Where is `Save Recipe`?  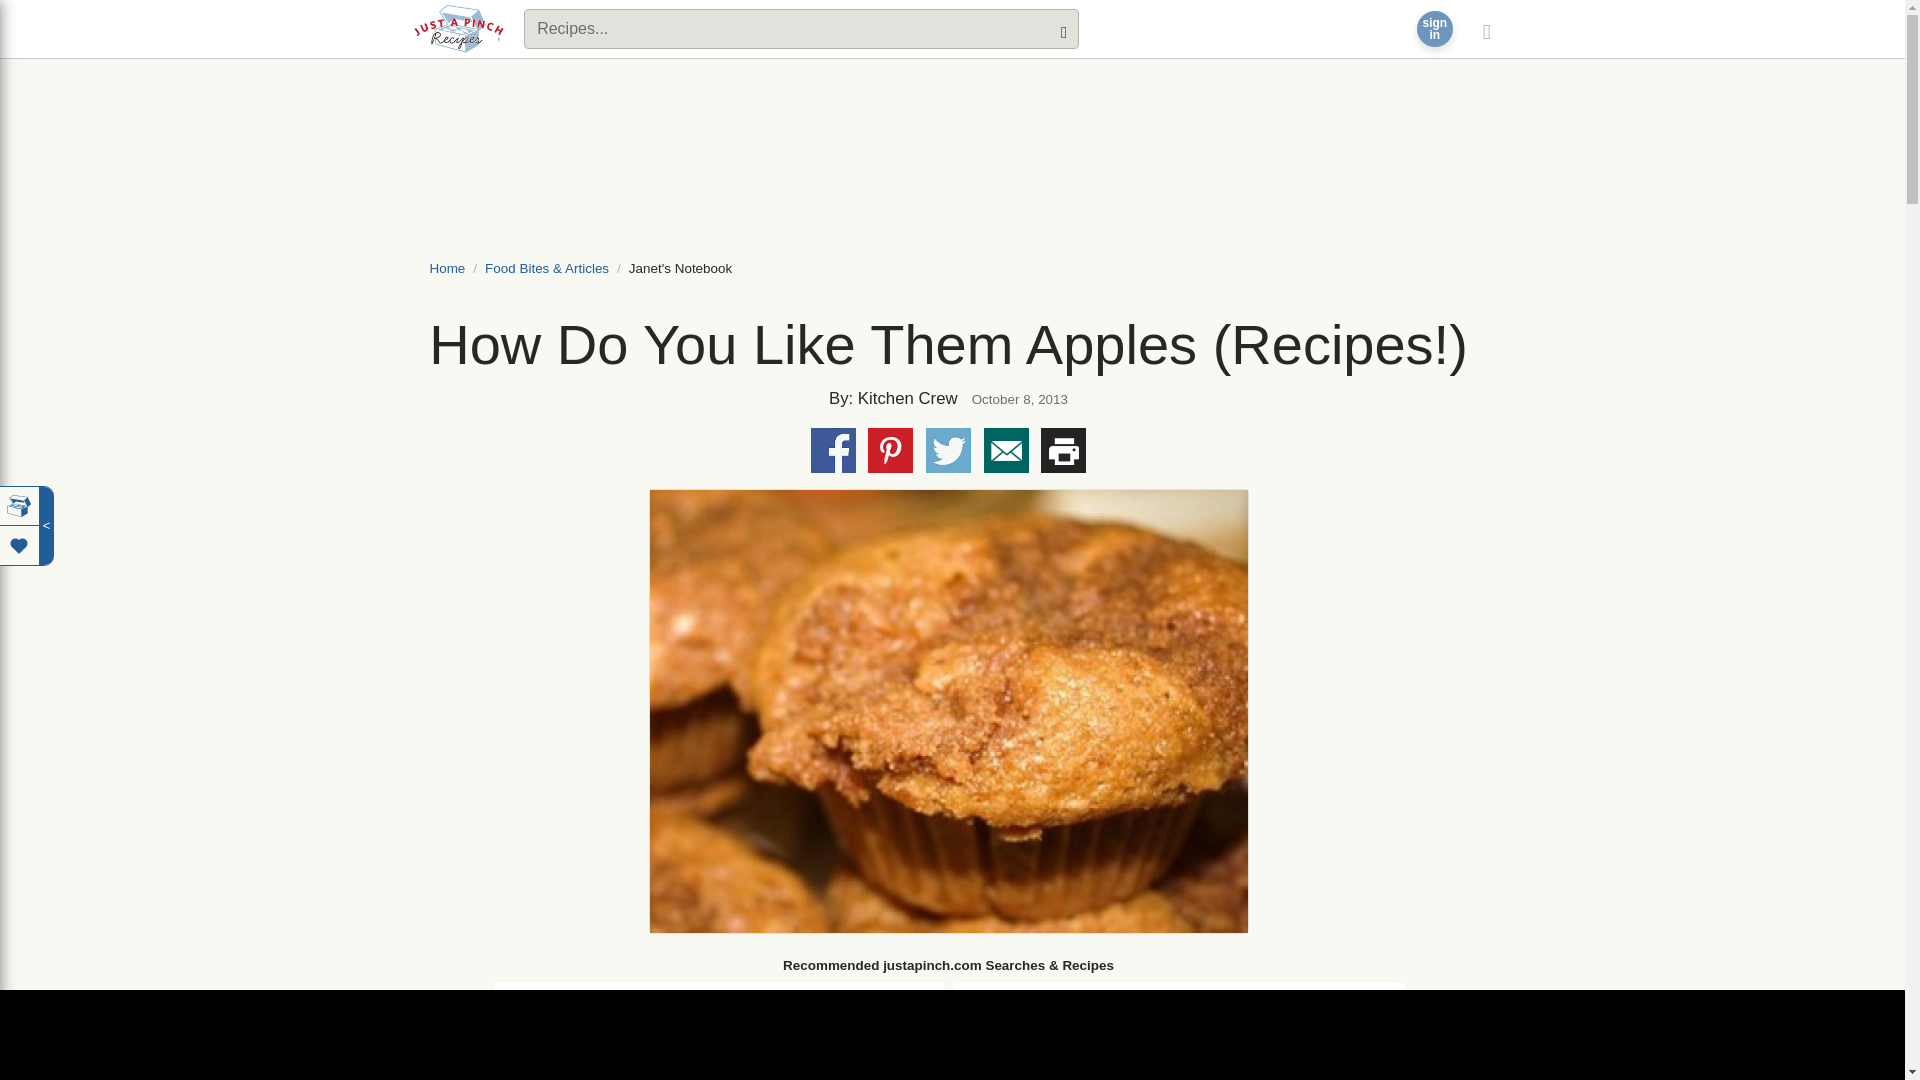
Save Recipe is located at coordinates (948, 450).